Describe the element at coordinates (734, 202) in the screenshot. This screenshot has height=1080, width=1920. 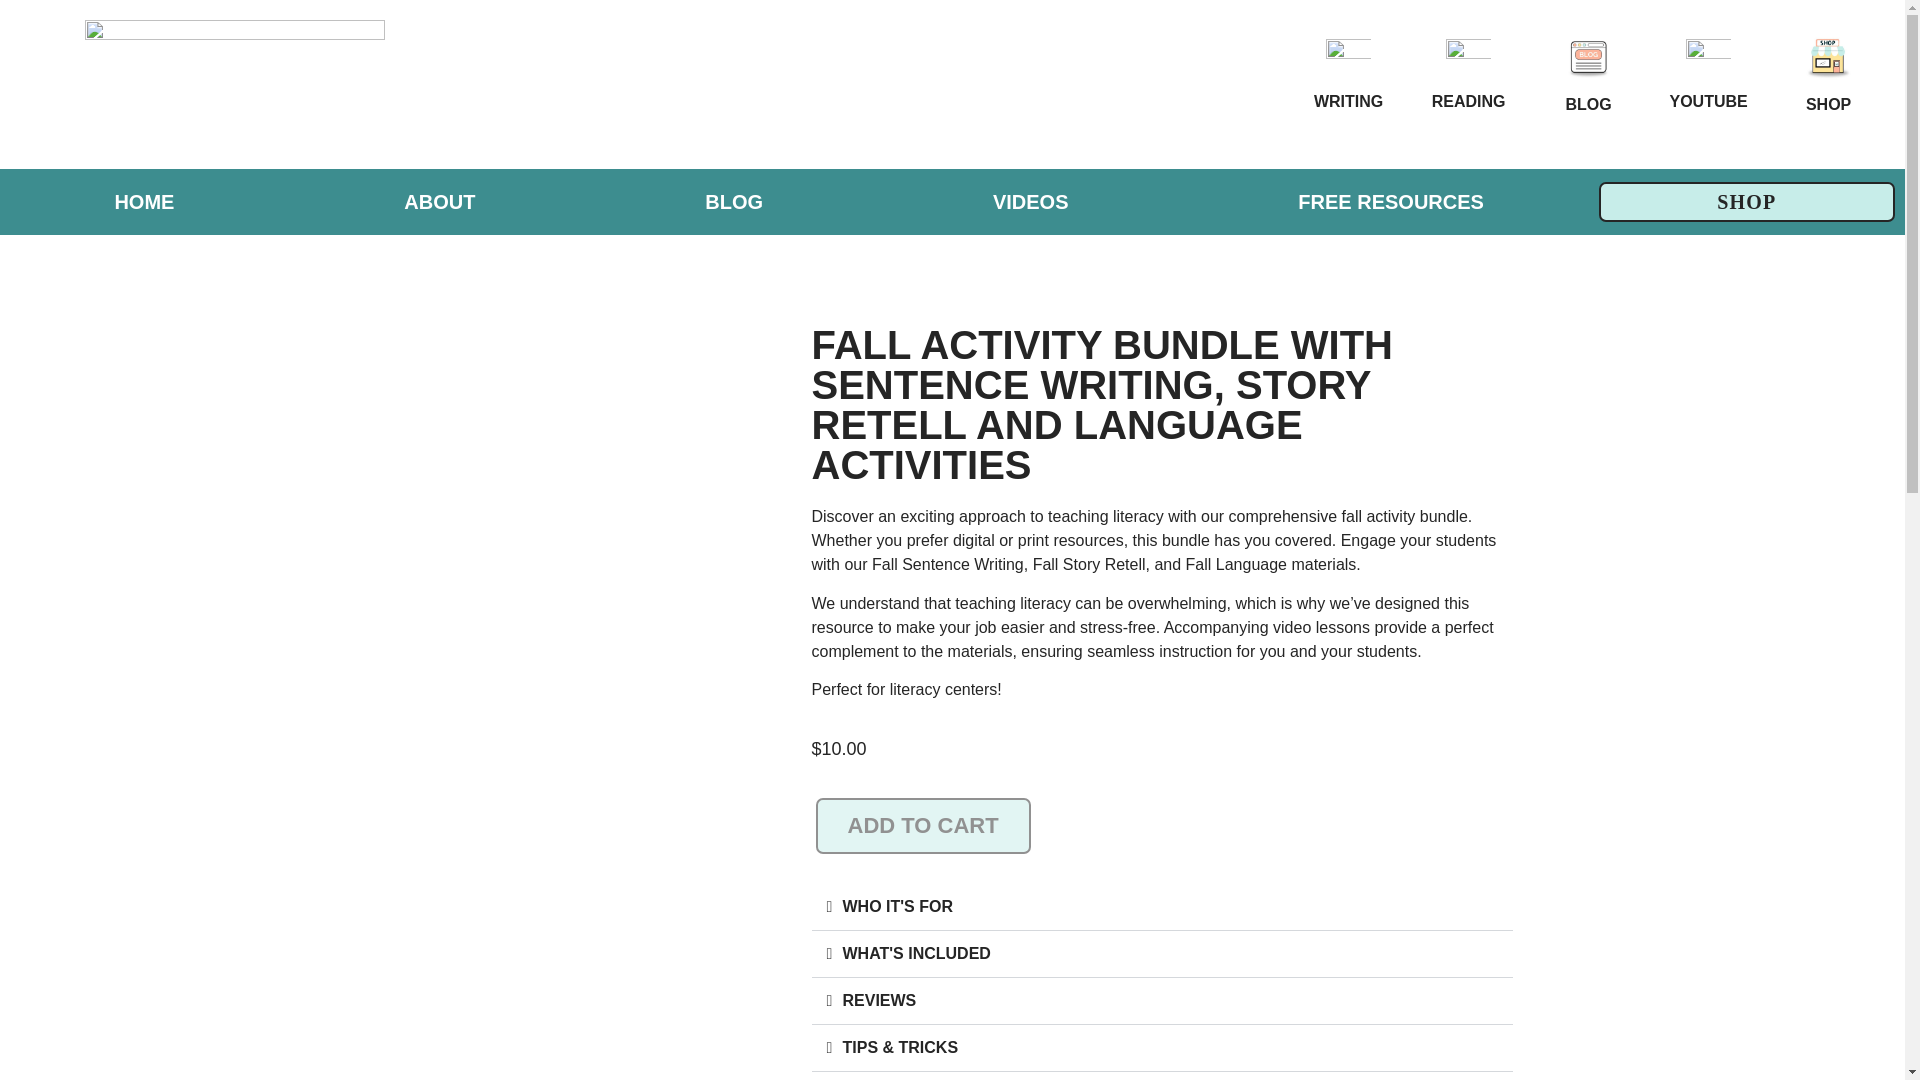
I see `BLOG` at that location.